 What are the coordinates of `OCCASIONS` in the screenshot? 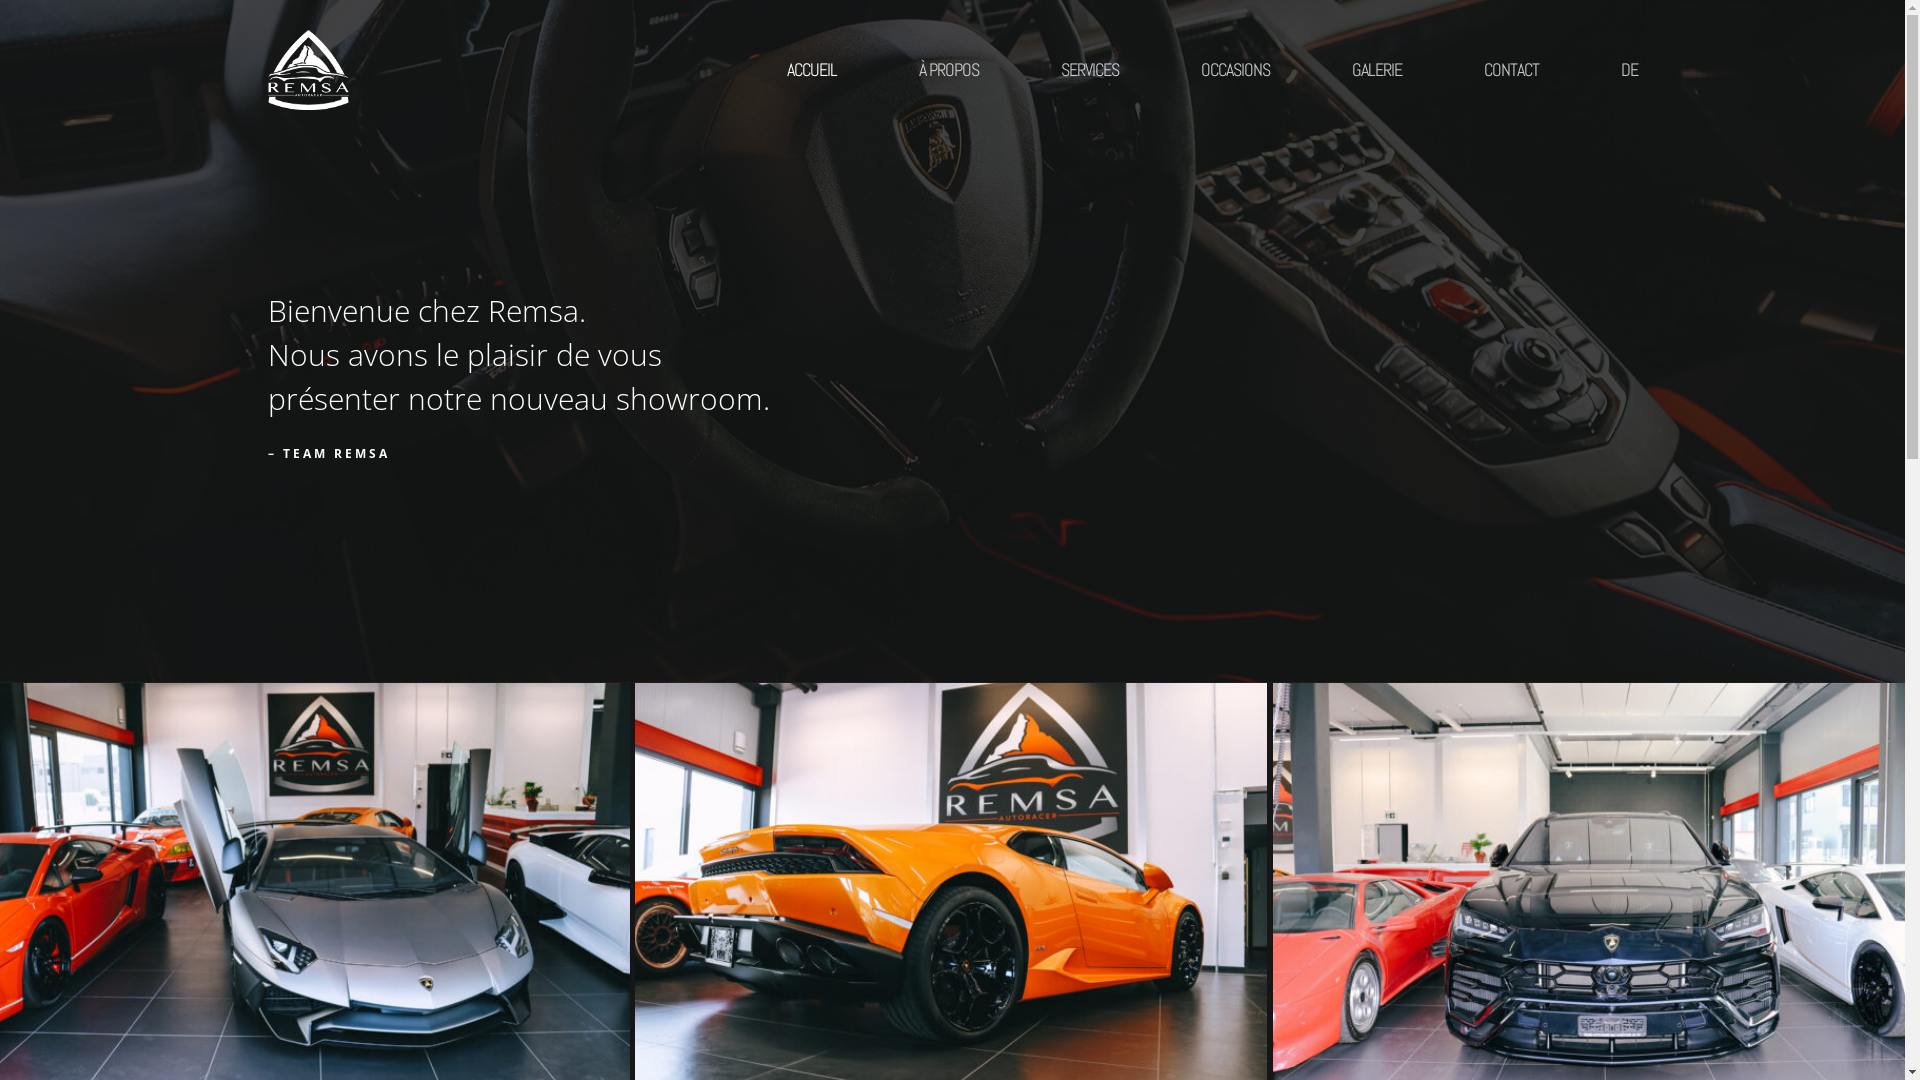 It's located at (1236, 70).